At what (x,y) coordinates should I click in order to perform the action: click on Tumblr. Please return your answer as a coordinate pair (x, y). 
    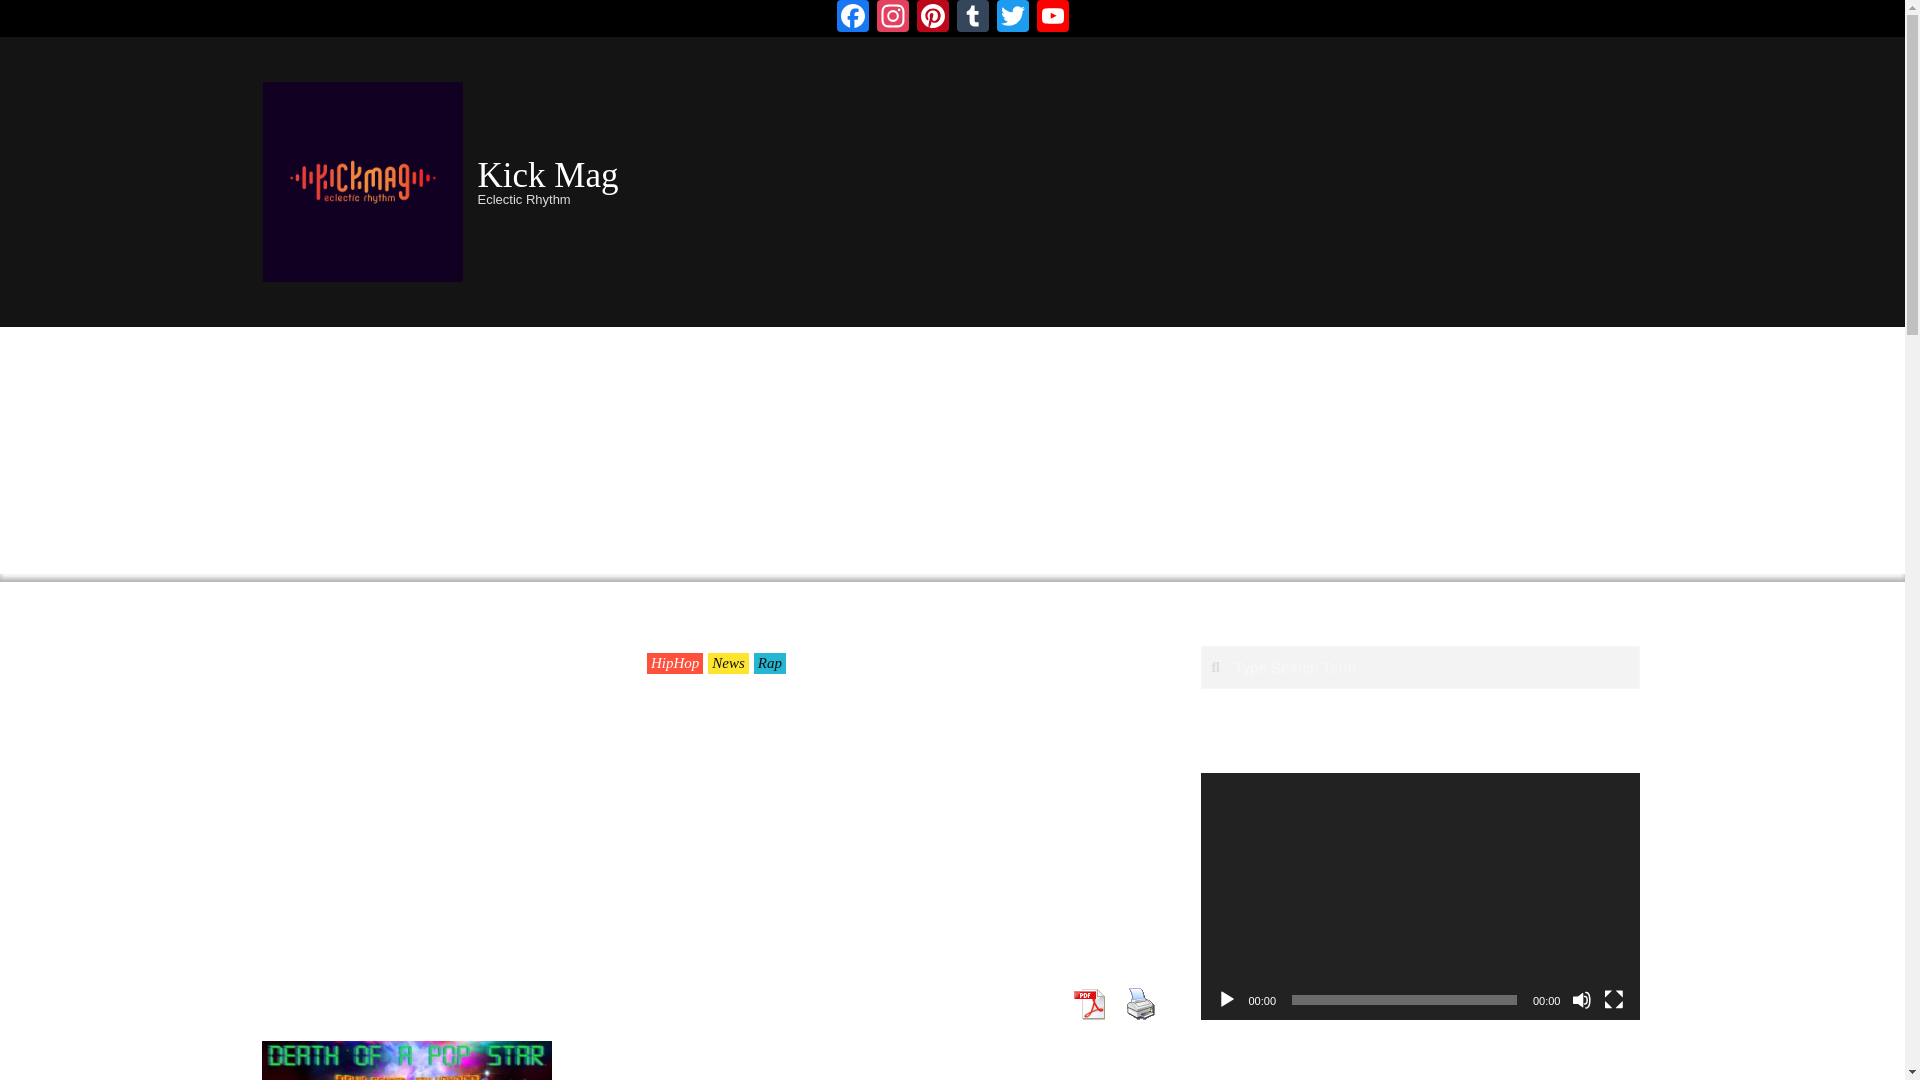
    Looking at the image, I should click on (972, 18).